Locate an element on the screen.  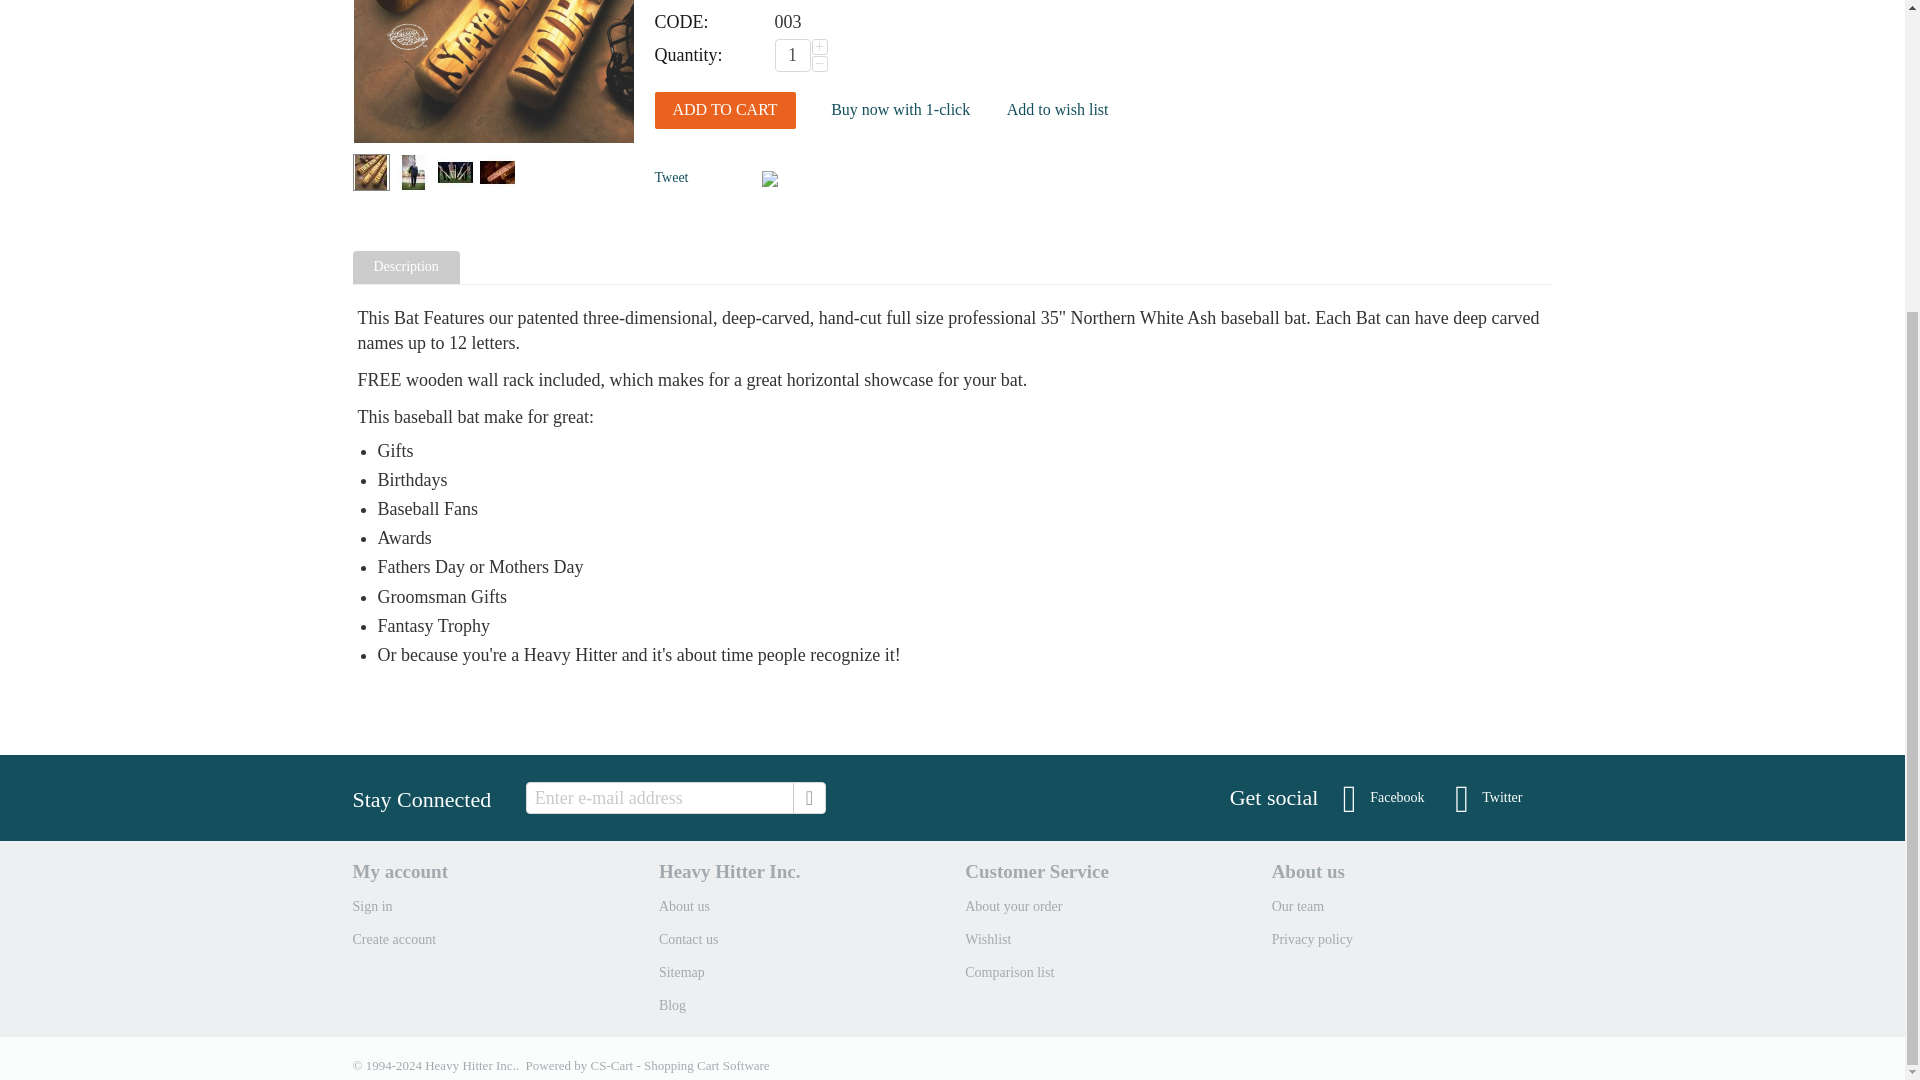
Tweet is located at coordinates (670, 176).